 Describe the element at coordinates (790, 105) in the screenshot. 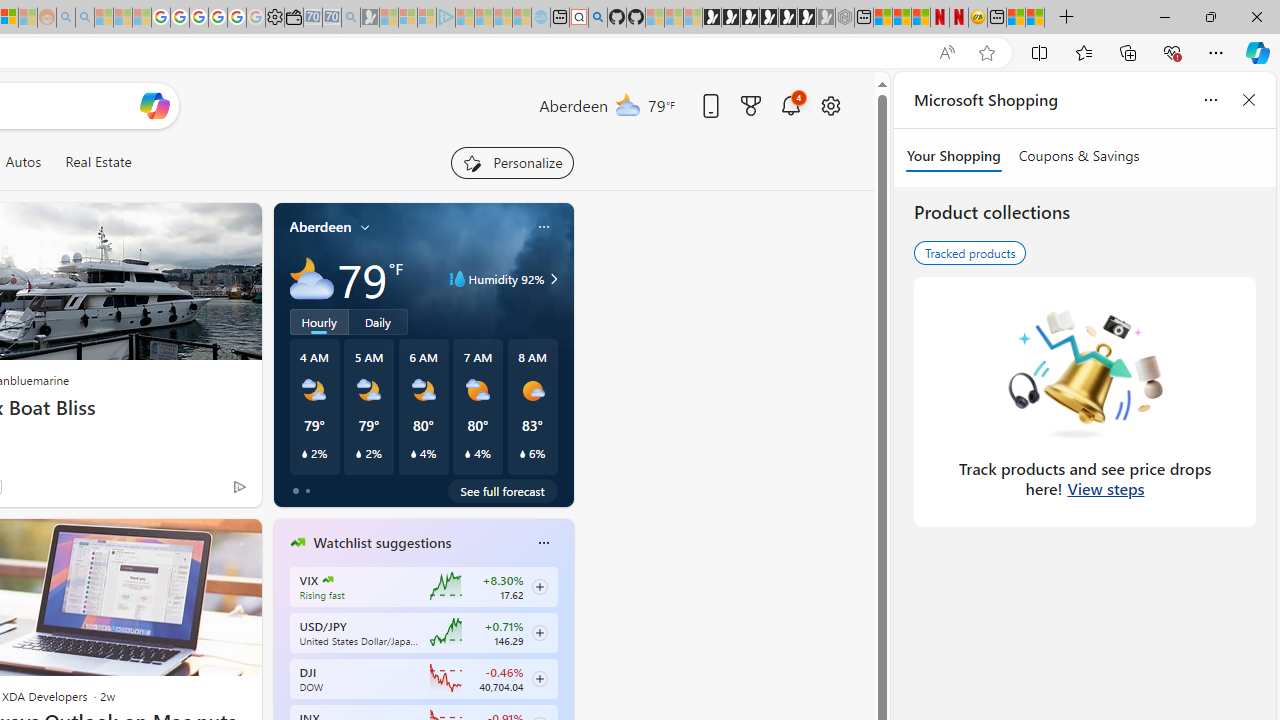

I see `Notifications` at that location.